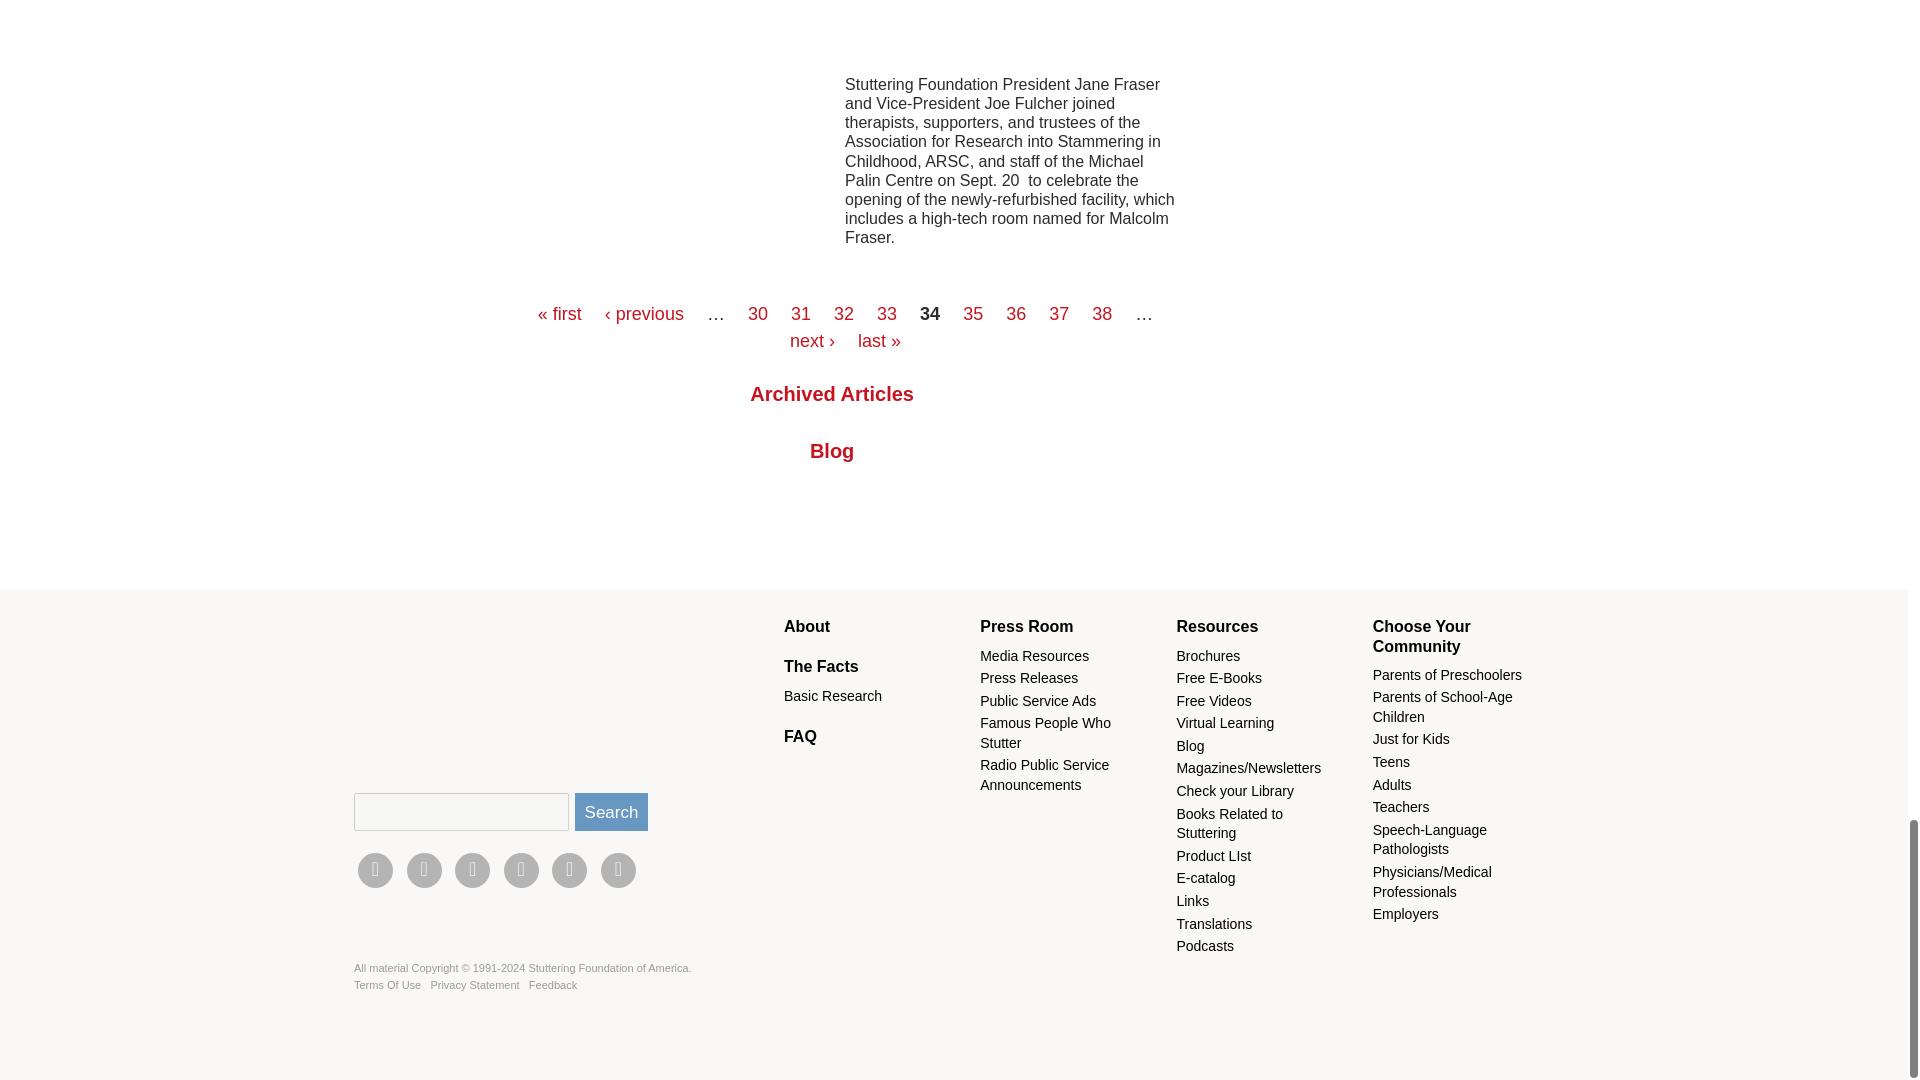  What do you see at coordinates (611, 811) in the screenshot?
I see `Search` at bounding box center [611, 811].